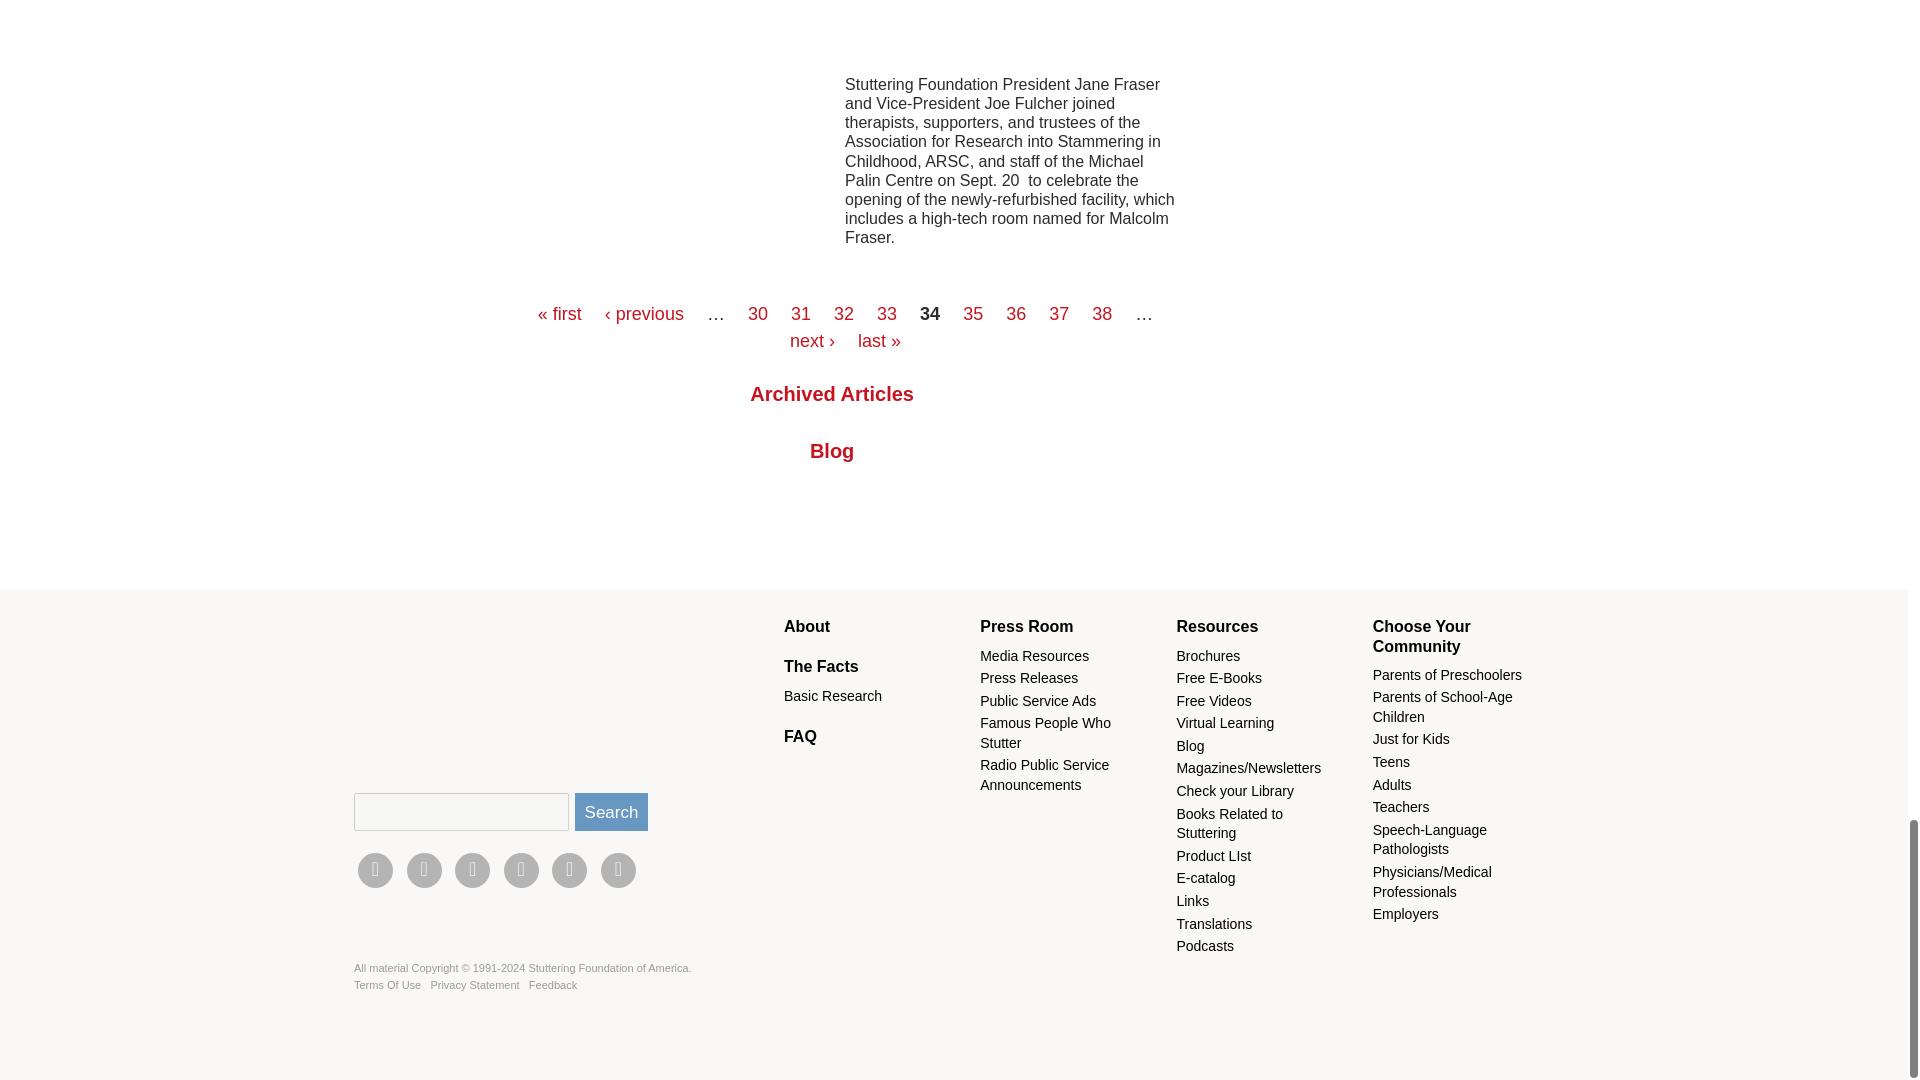  What do you see at coordinates (611, 811) in the screenshot?
I see `Search` at bounding box center [611, 811].